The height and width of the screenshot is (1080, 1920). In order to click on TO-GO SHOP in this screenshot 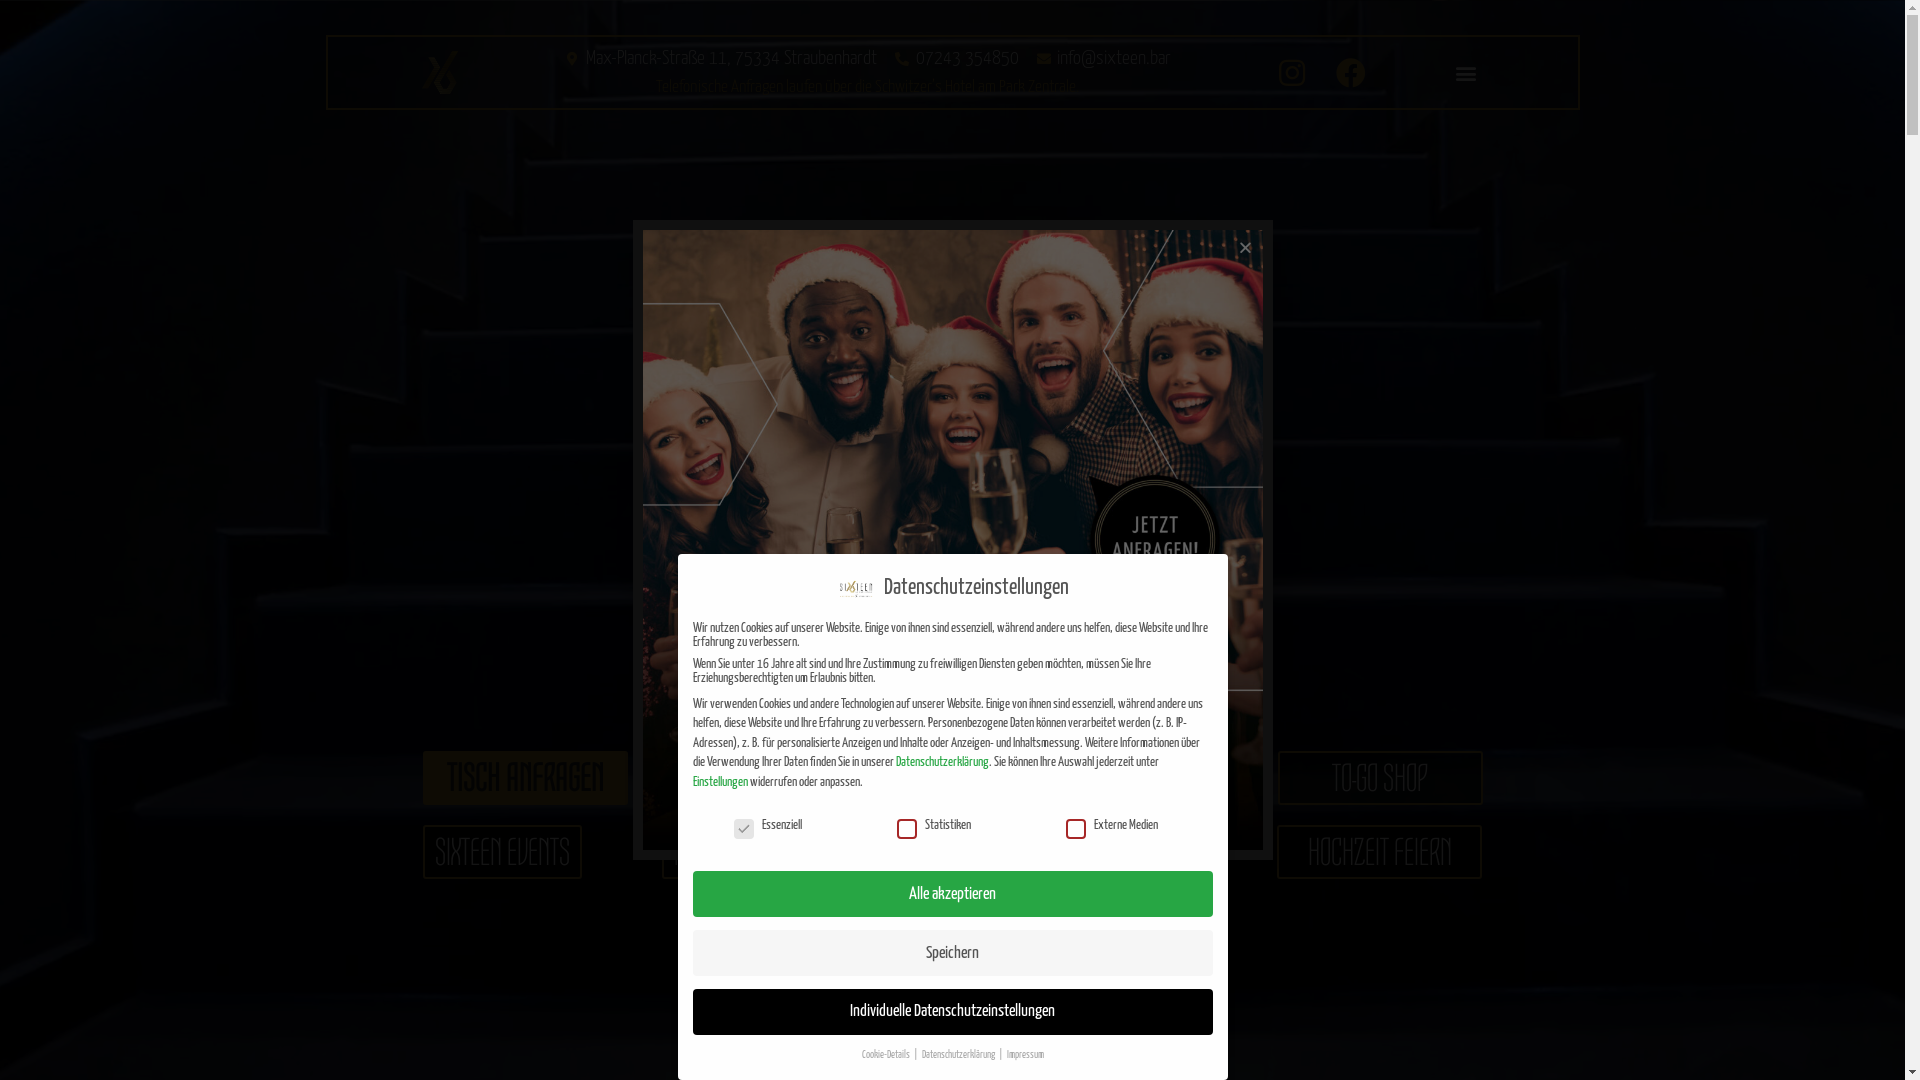, I will do `click(1380, 778)`.